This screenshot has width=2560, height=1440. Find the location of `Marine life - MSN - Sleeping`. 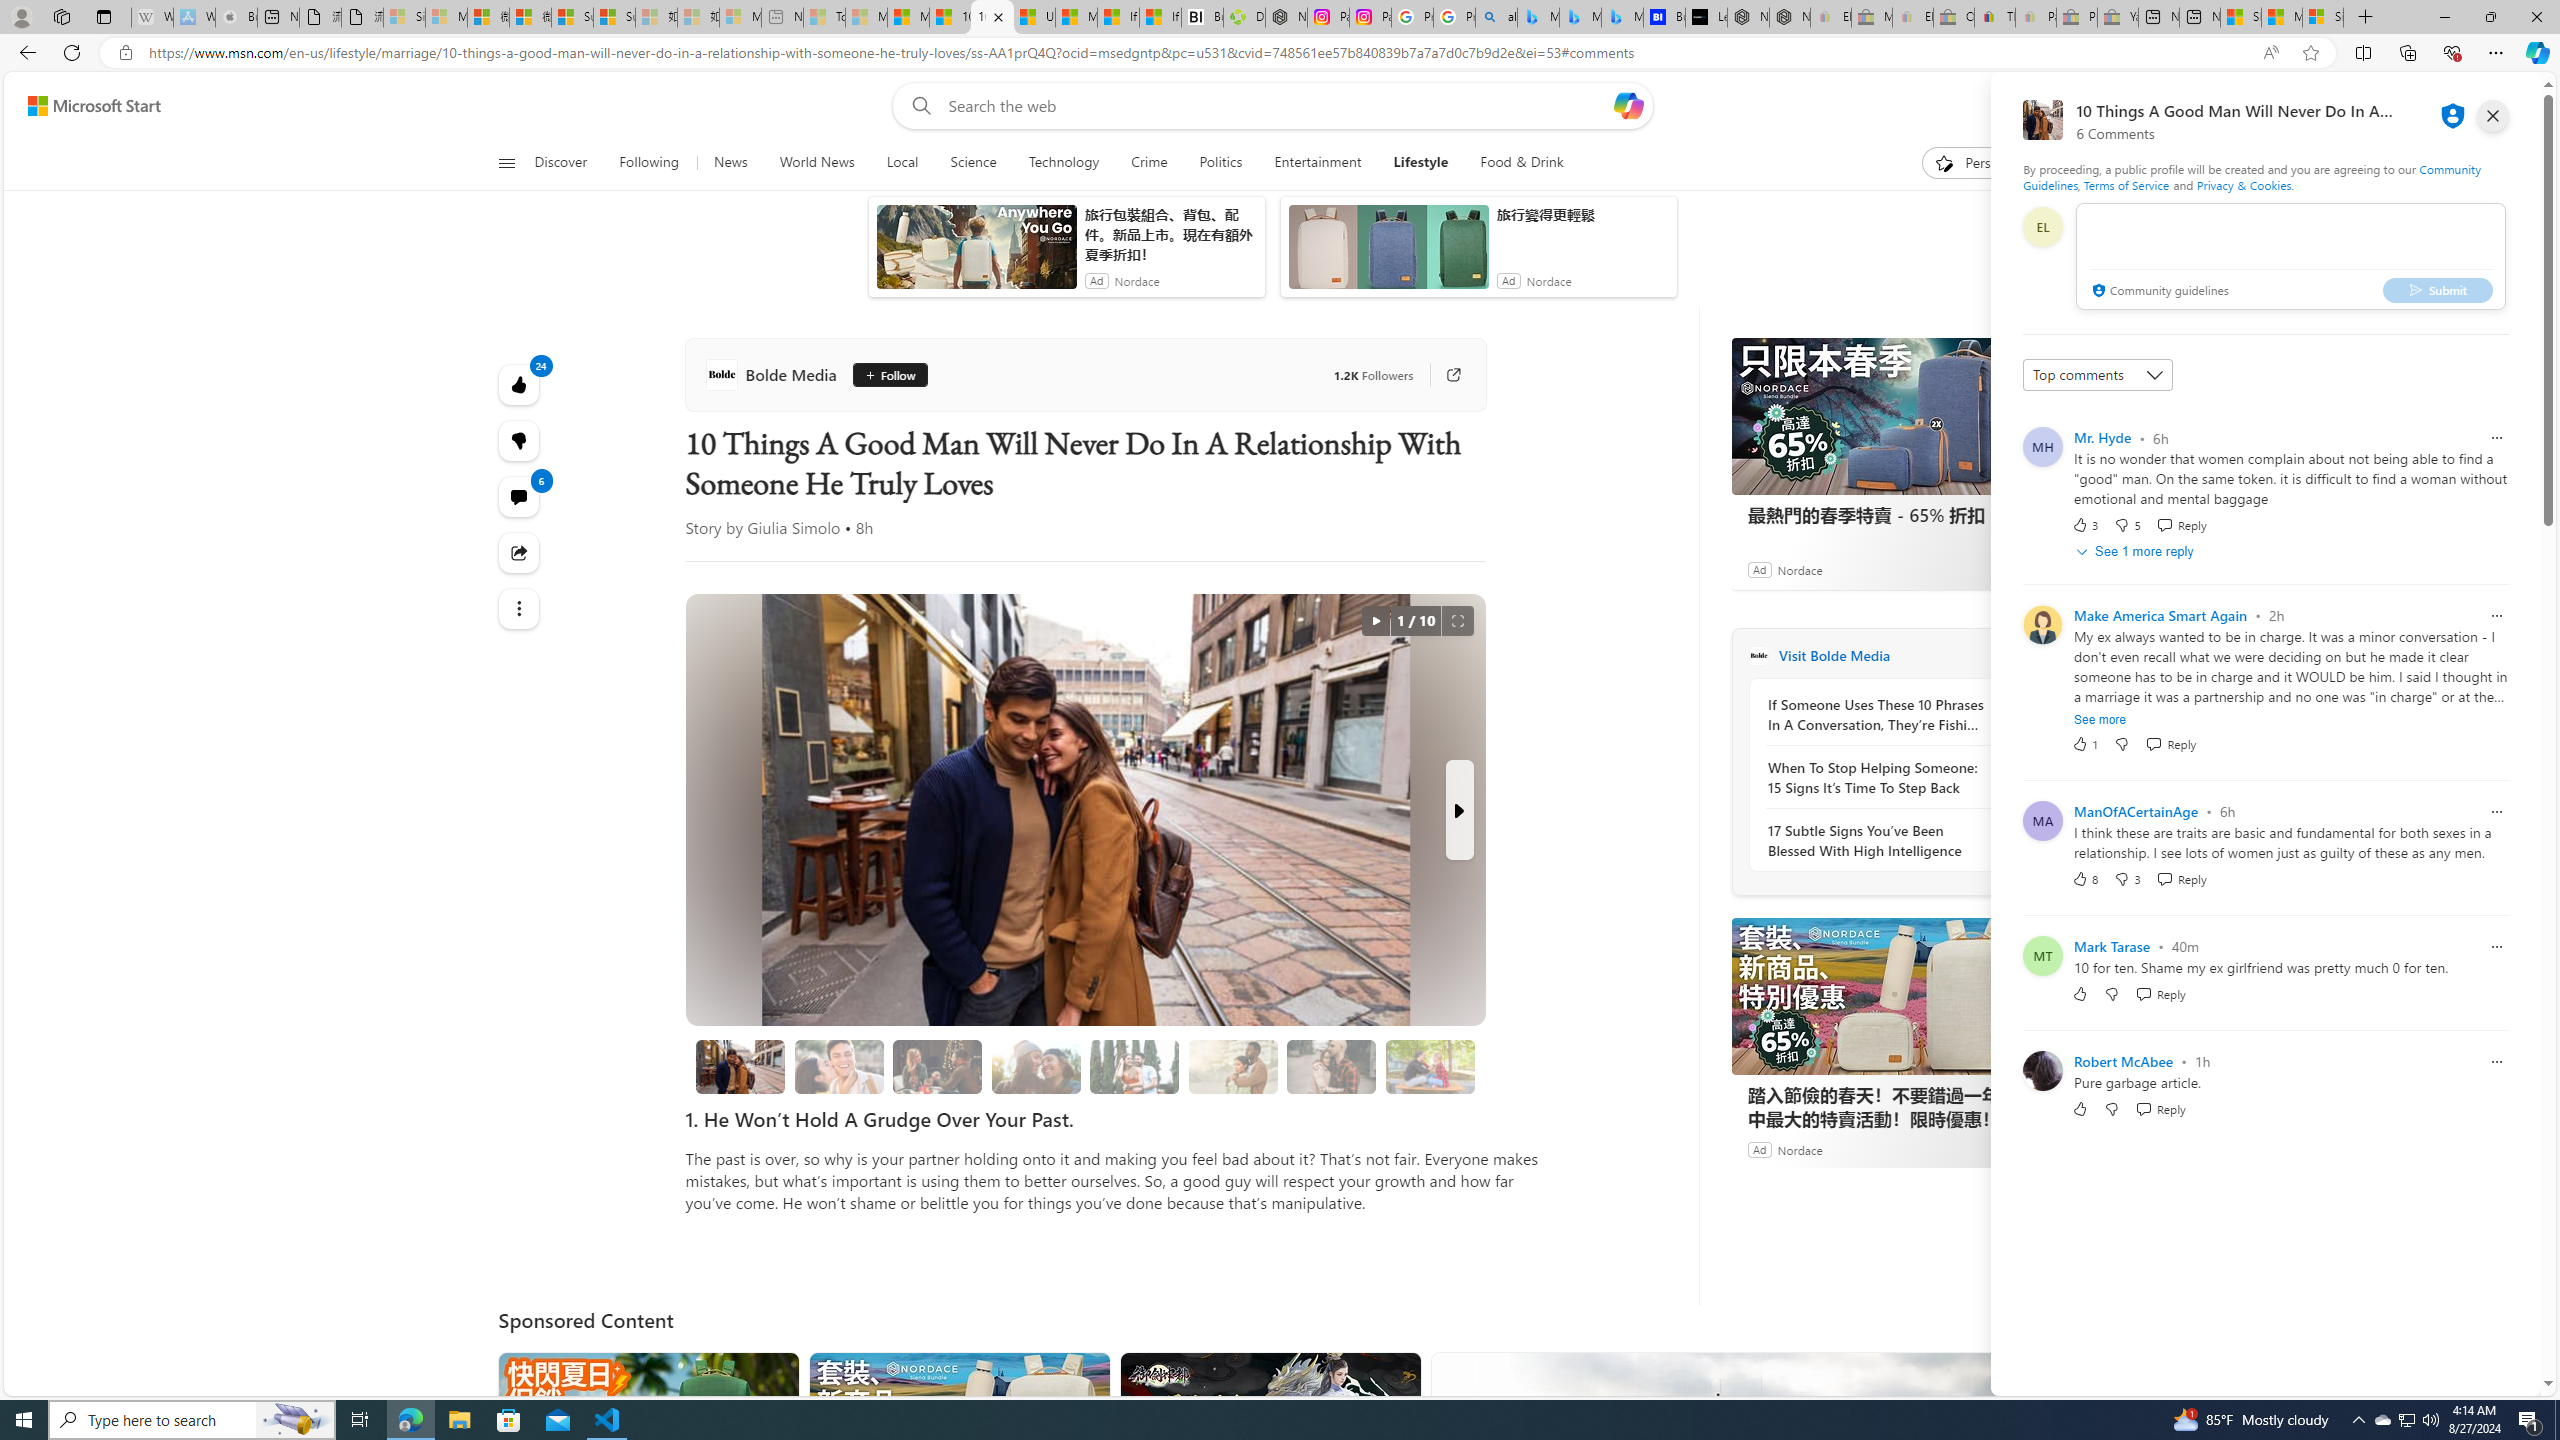

Marine life - MSN - Sleeping is located at coordinates (866, 17).